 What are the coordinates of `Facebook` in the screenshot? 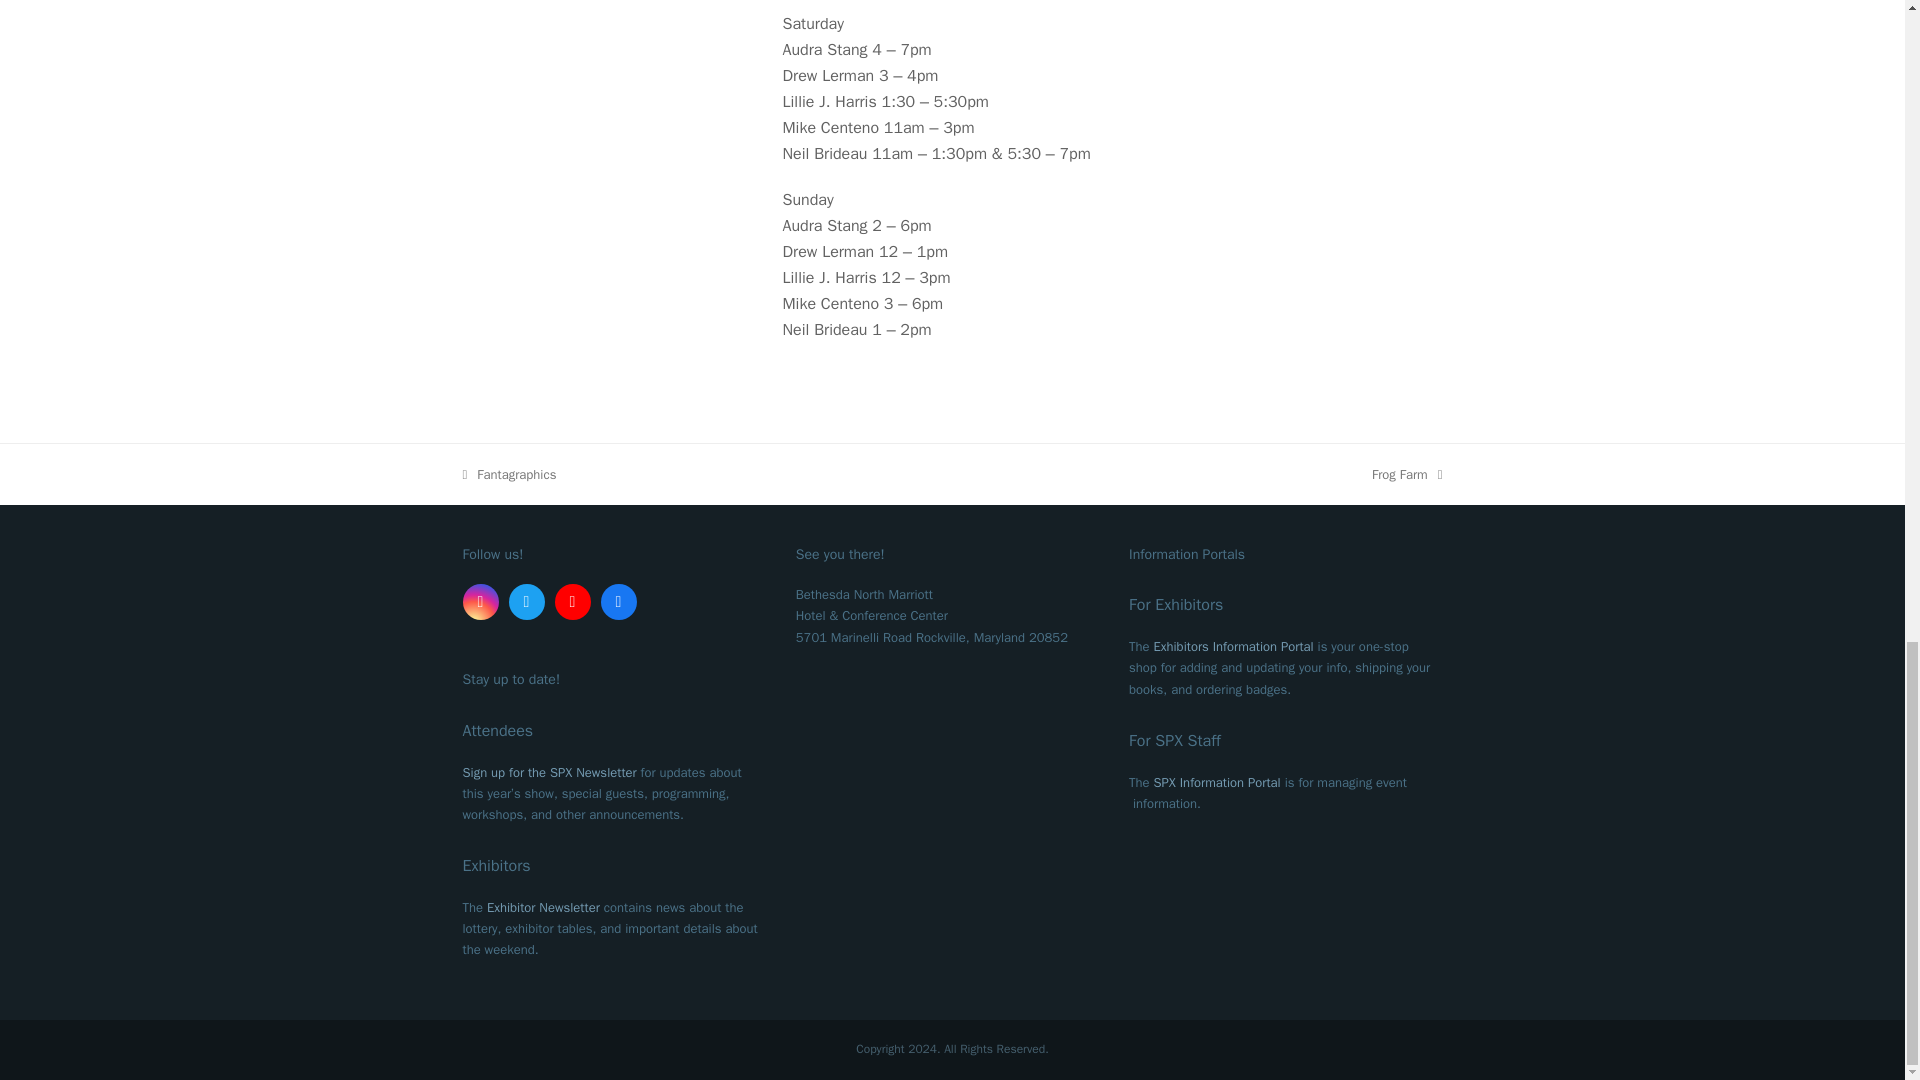 It's located at (617, 602).